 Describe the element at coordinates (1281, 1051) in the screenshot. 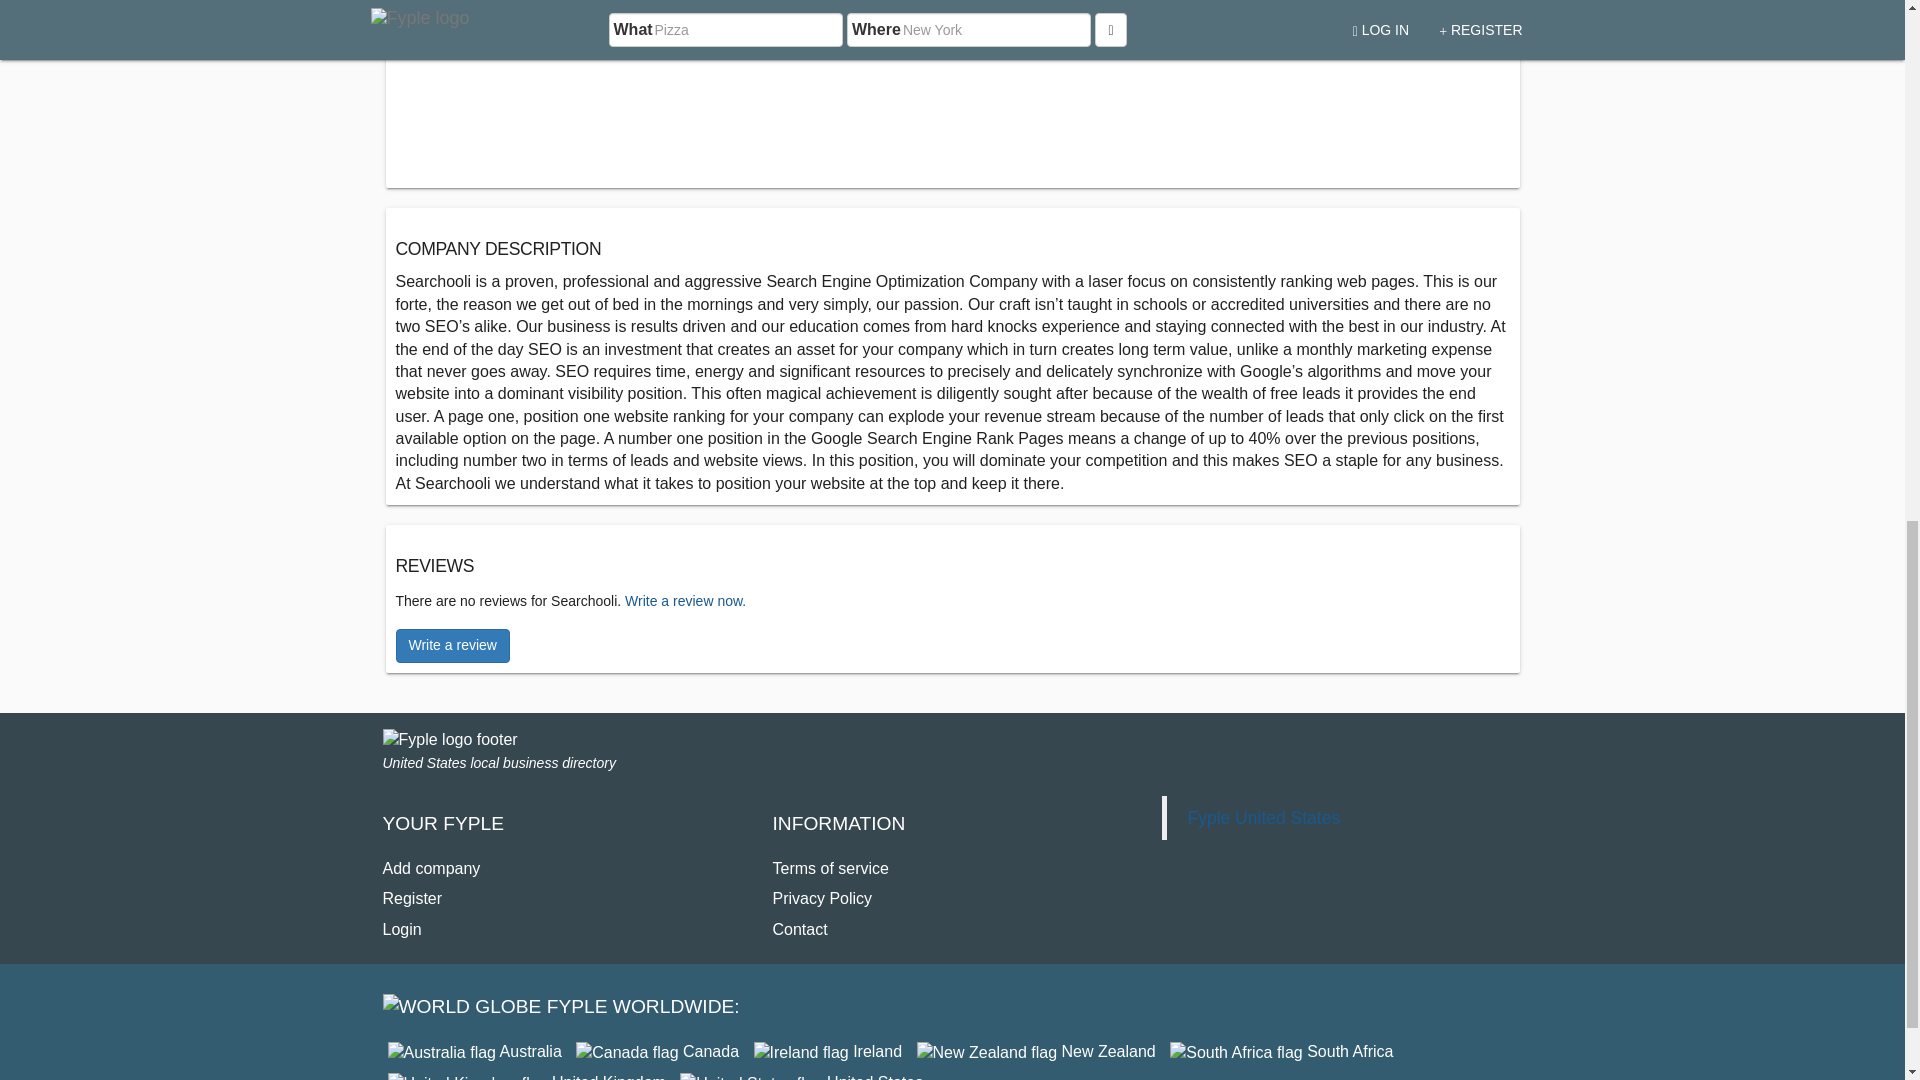

I see `Fyple South Africa` at that location.